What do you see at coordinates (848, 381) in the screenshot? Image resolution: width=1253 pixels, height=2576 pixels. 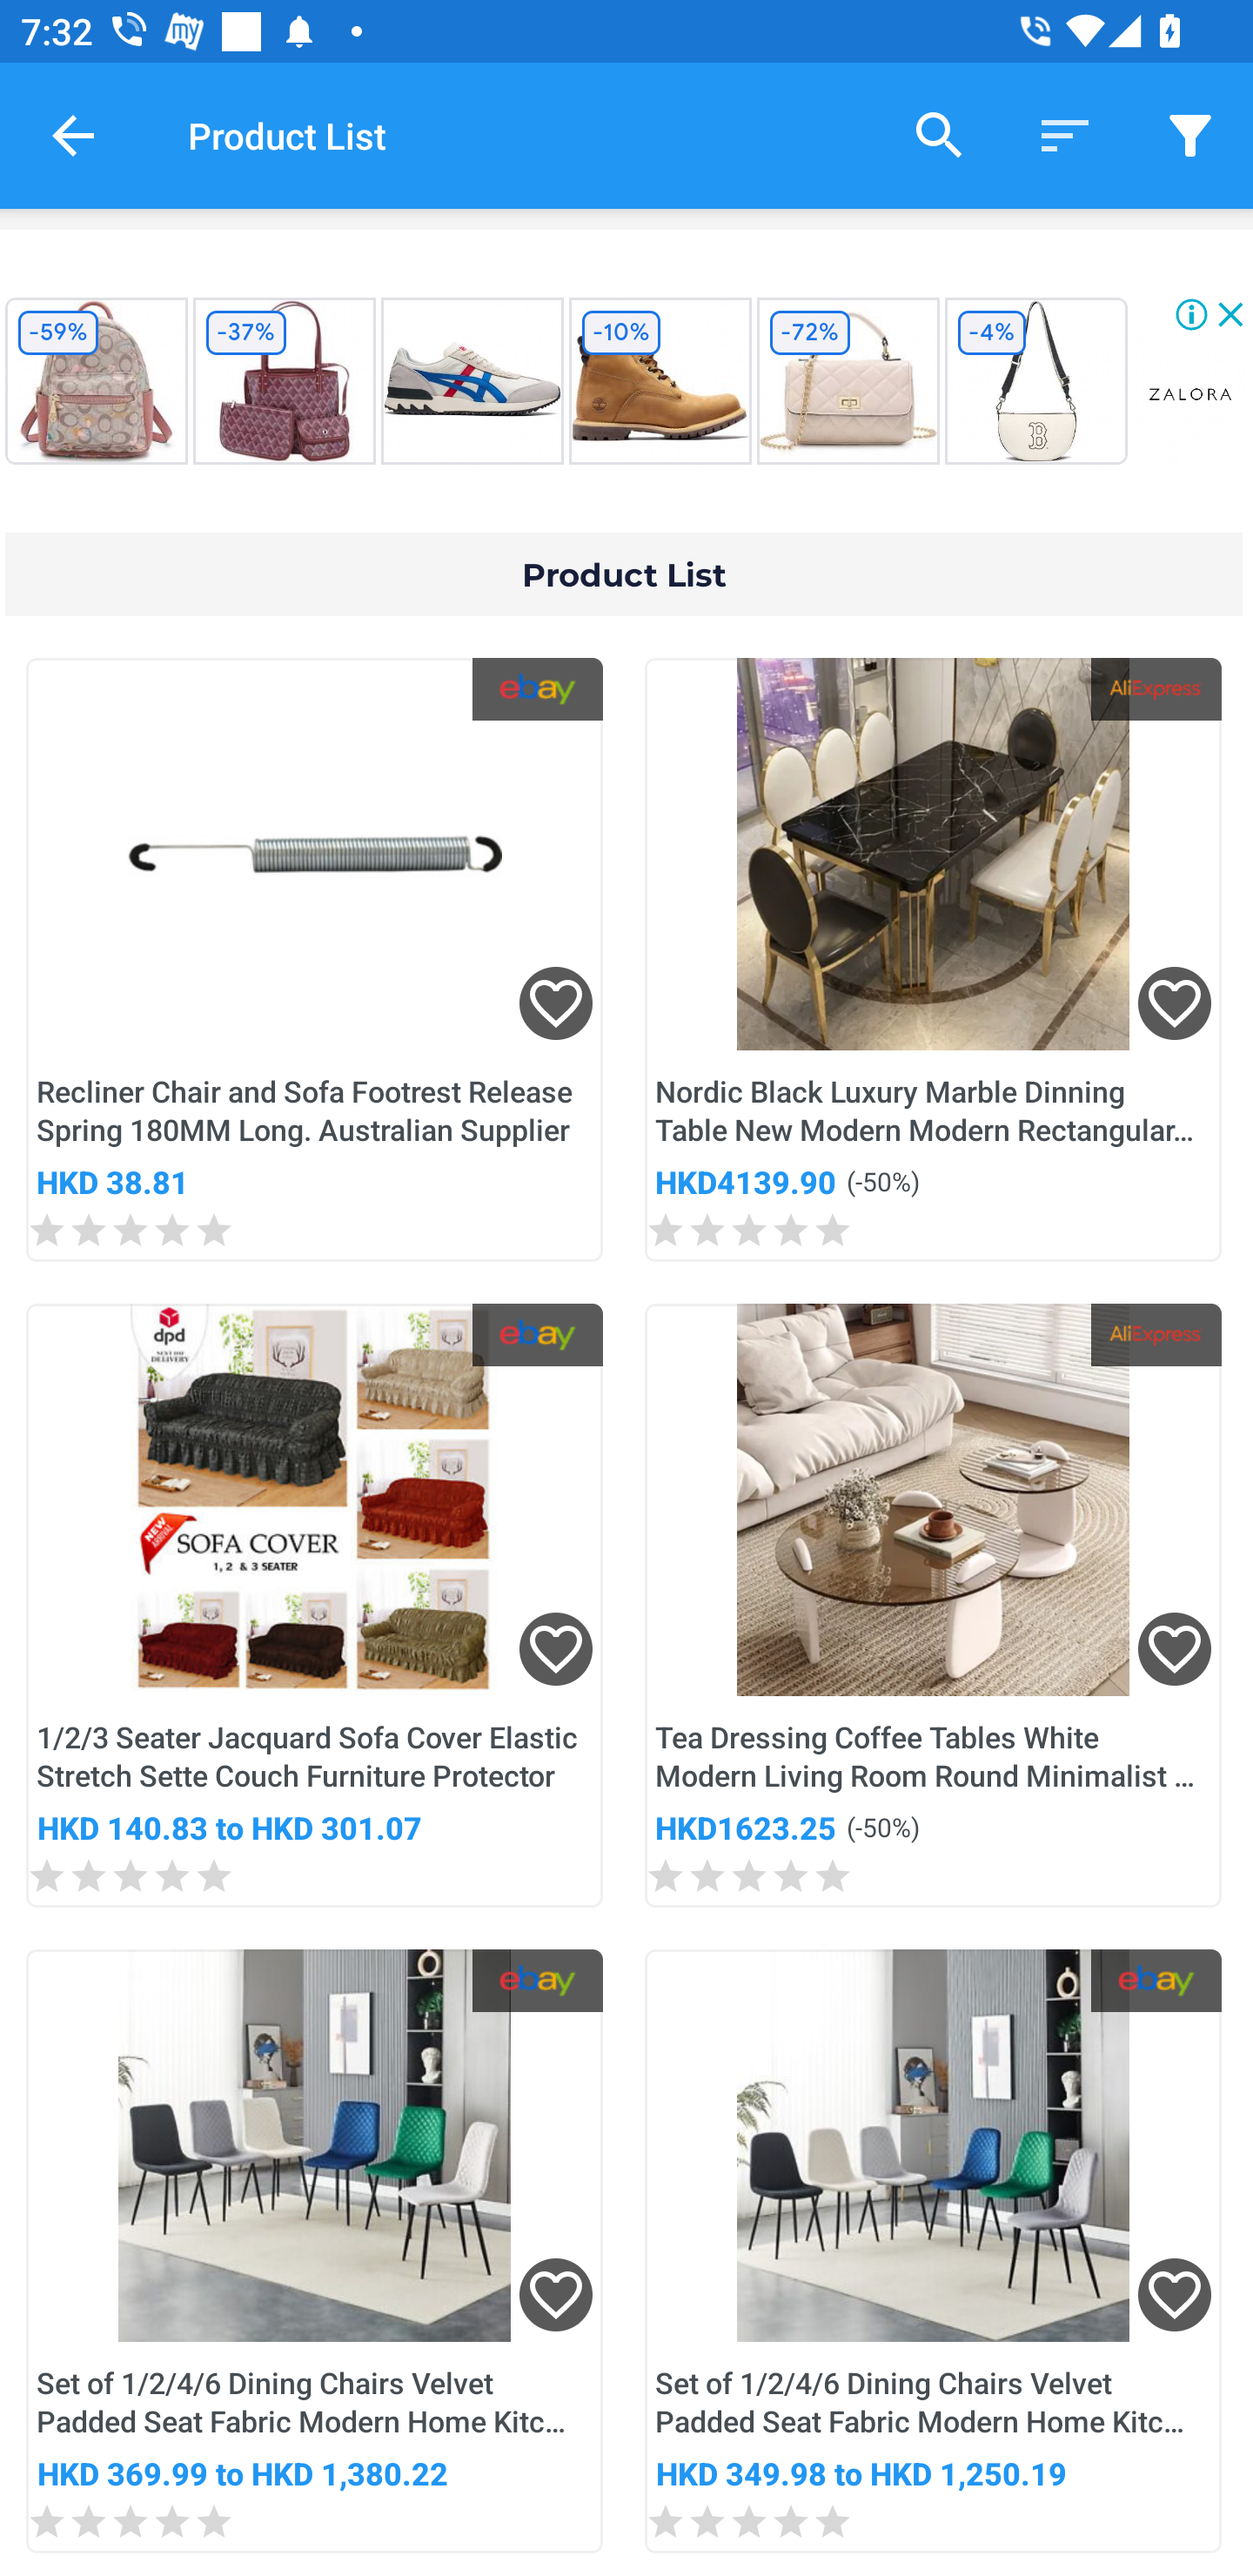 I see `-72%` at bounding box center [848, 381].